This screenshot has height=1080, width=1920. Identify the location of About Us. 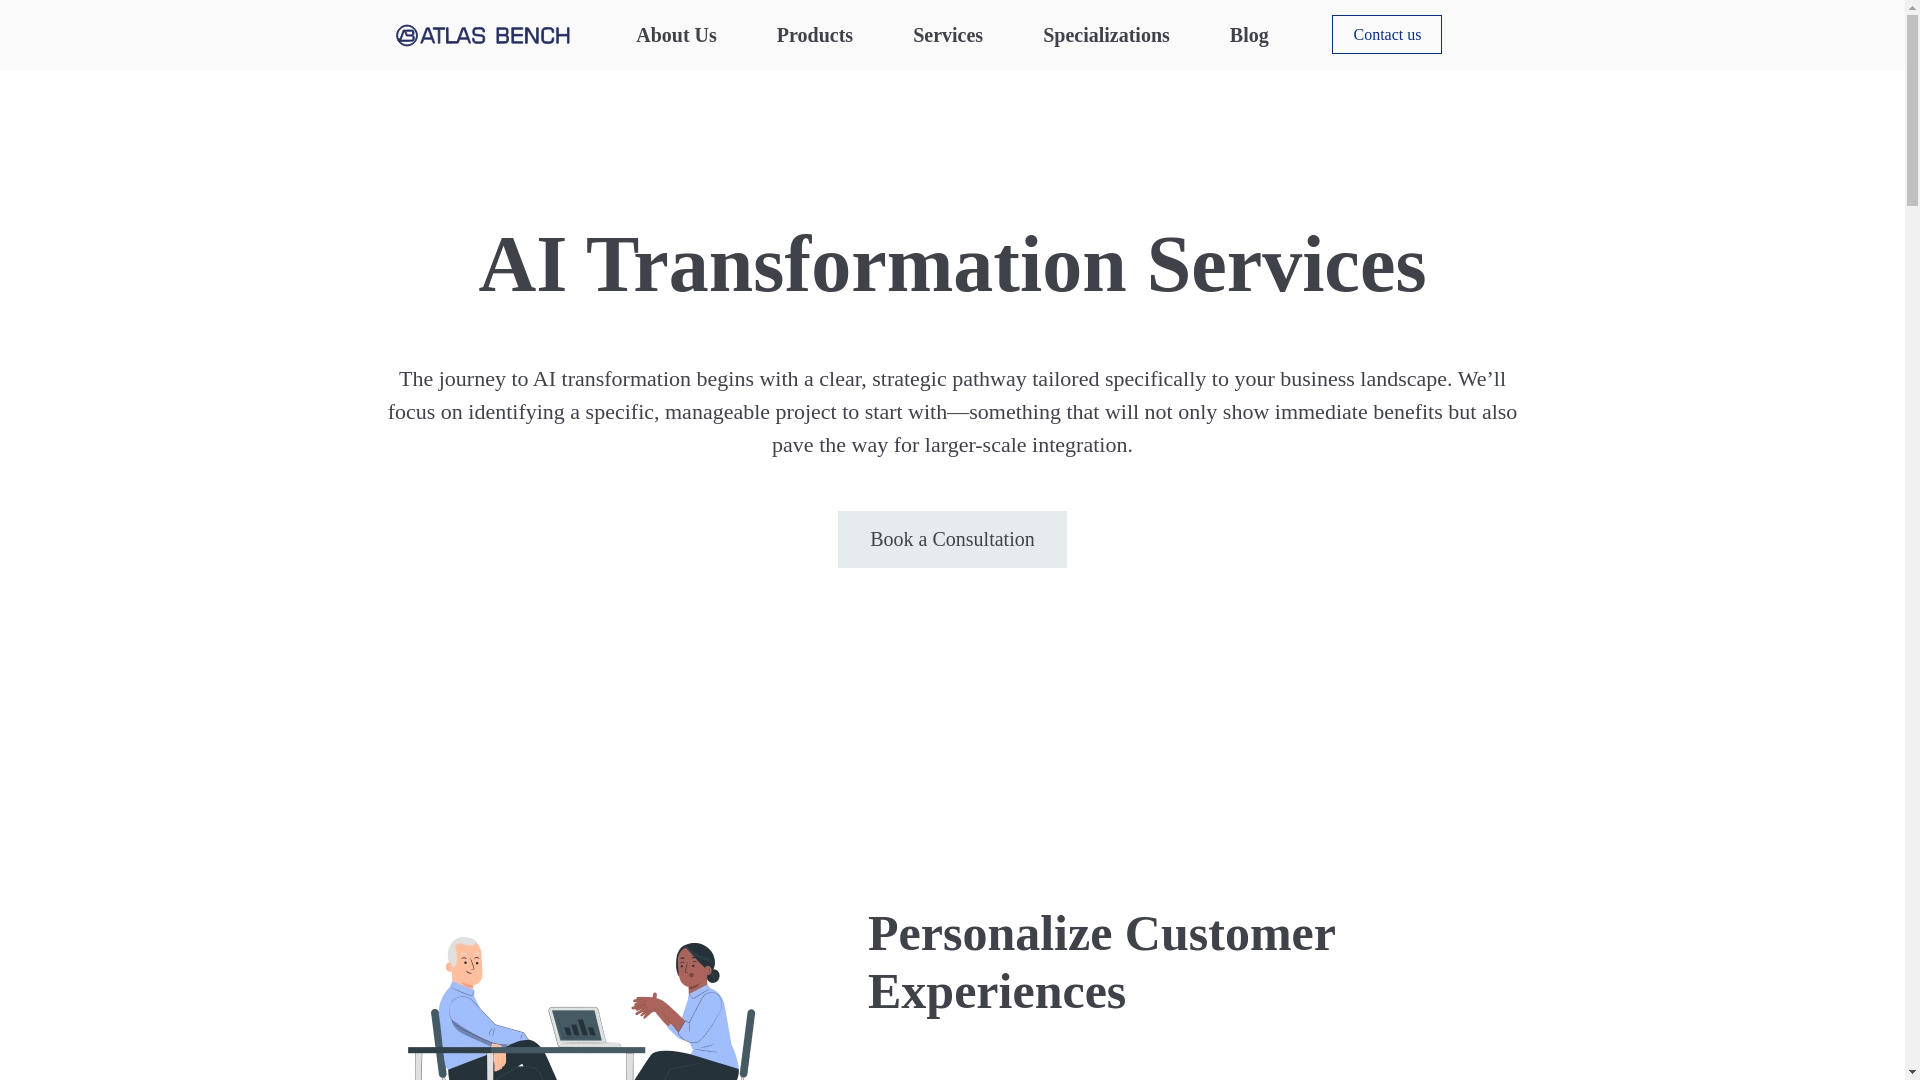
(676, 34).